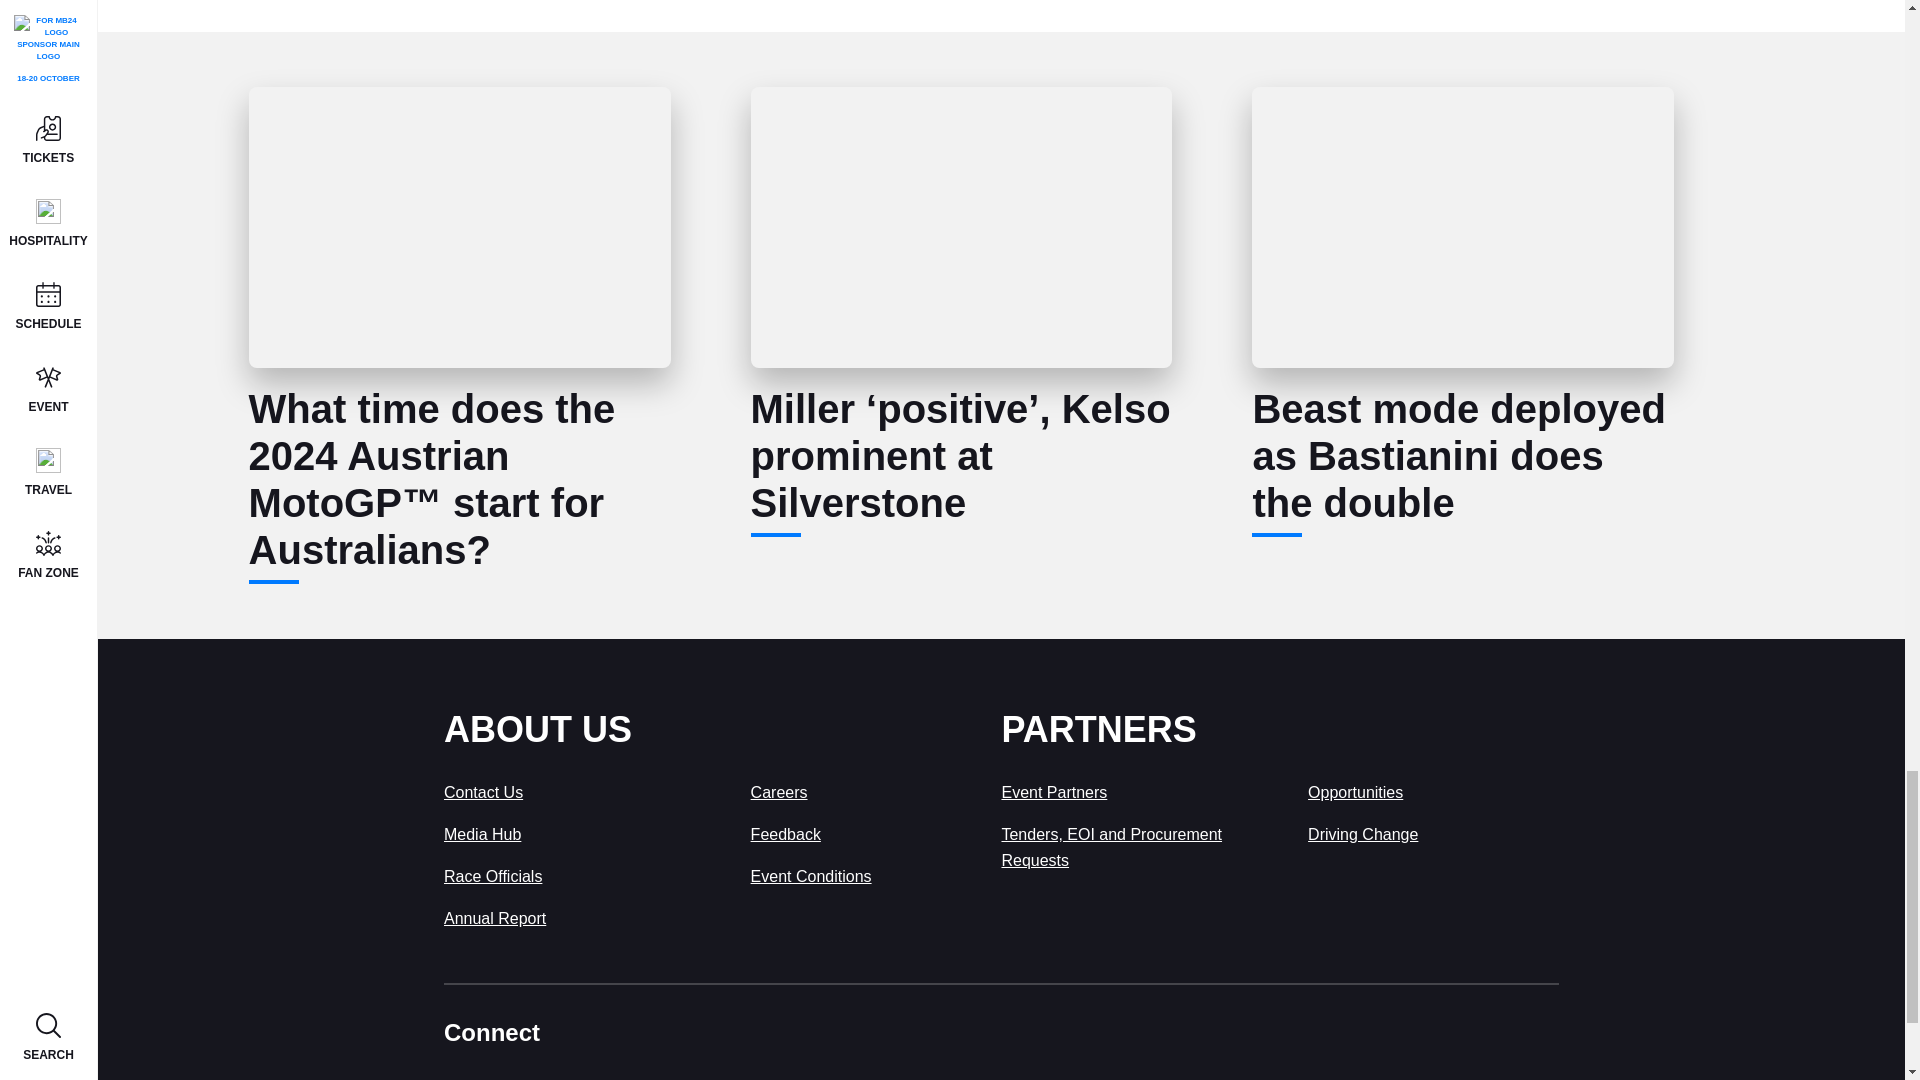 This screenshot has height=1080, width=1920. I want to click on Event Conditions, so click(810, 876).